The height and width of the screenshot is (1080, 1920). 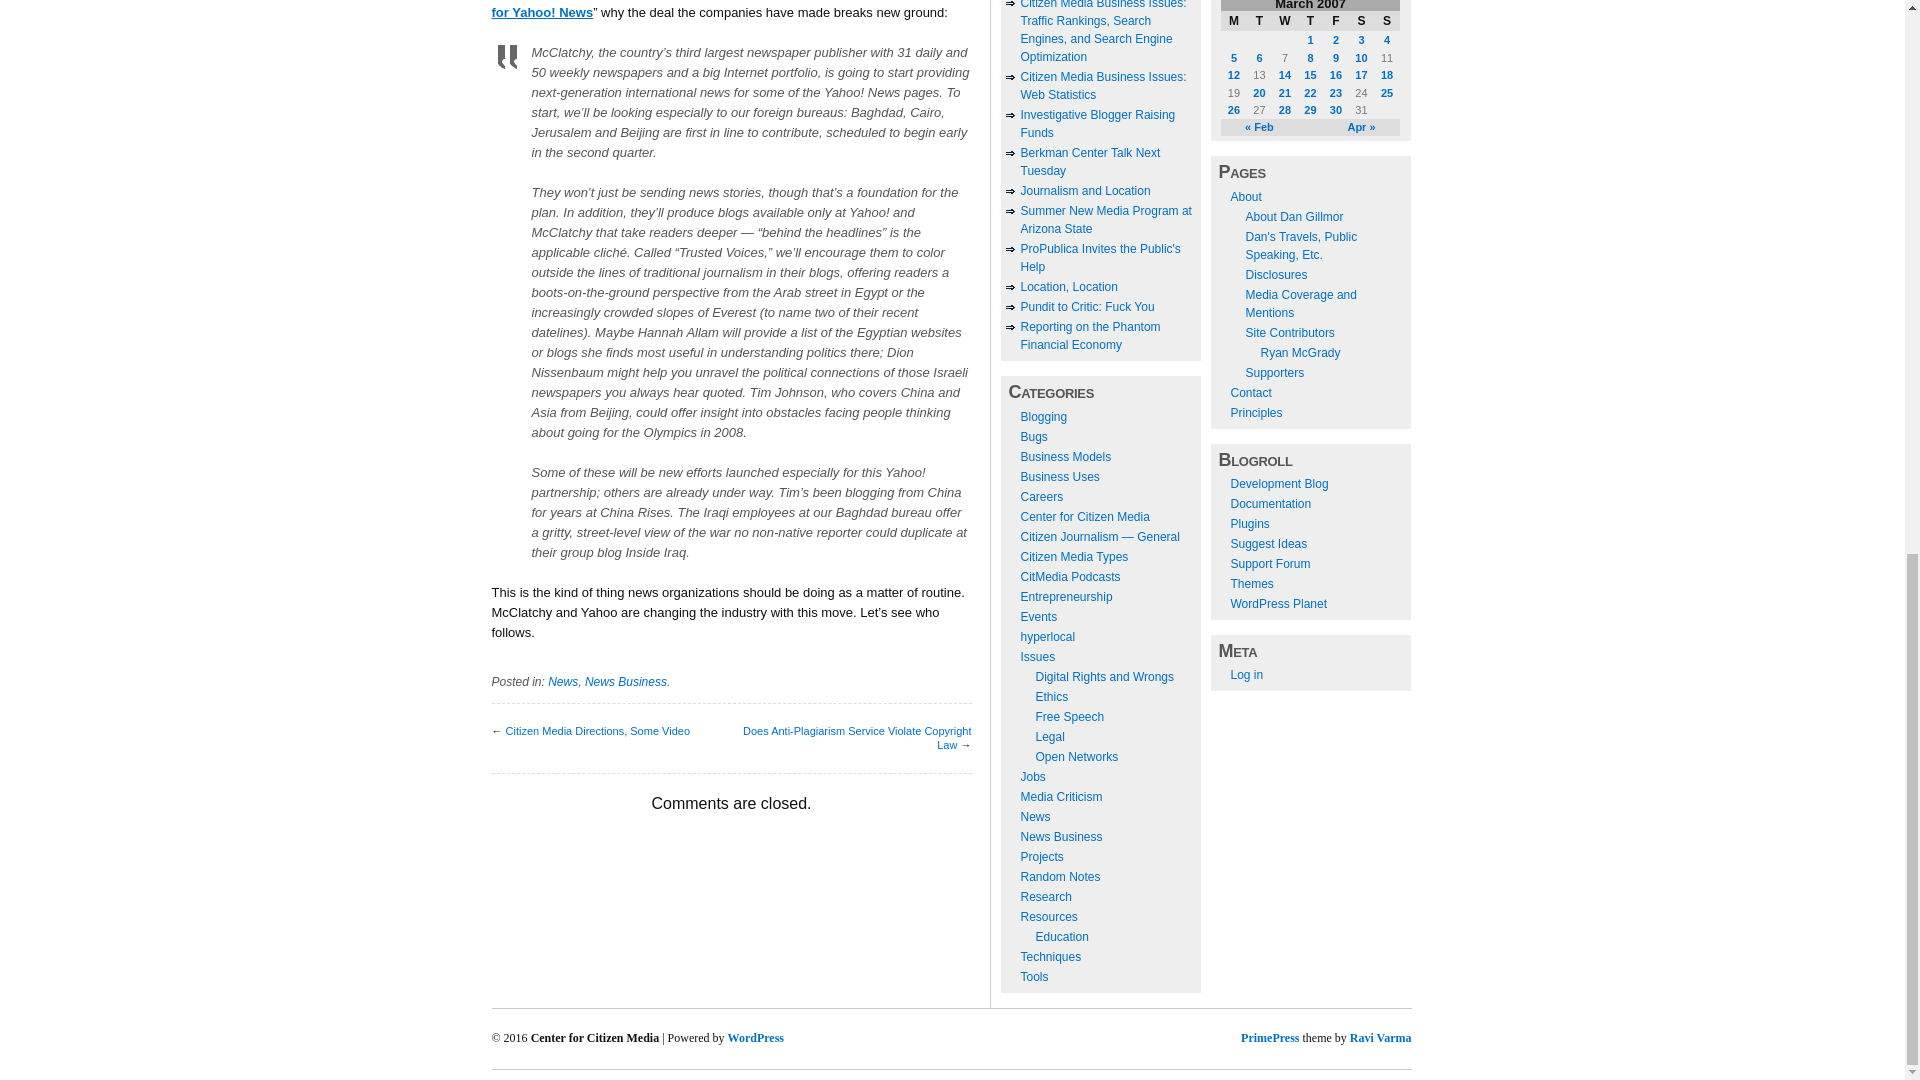 What do you see at coordinates (1086, 307) in the screenshot?
I see `Pundit to Critic: Fuck You` at bounding box center [1086, 307].